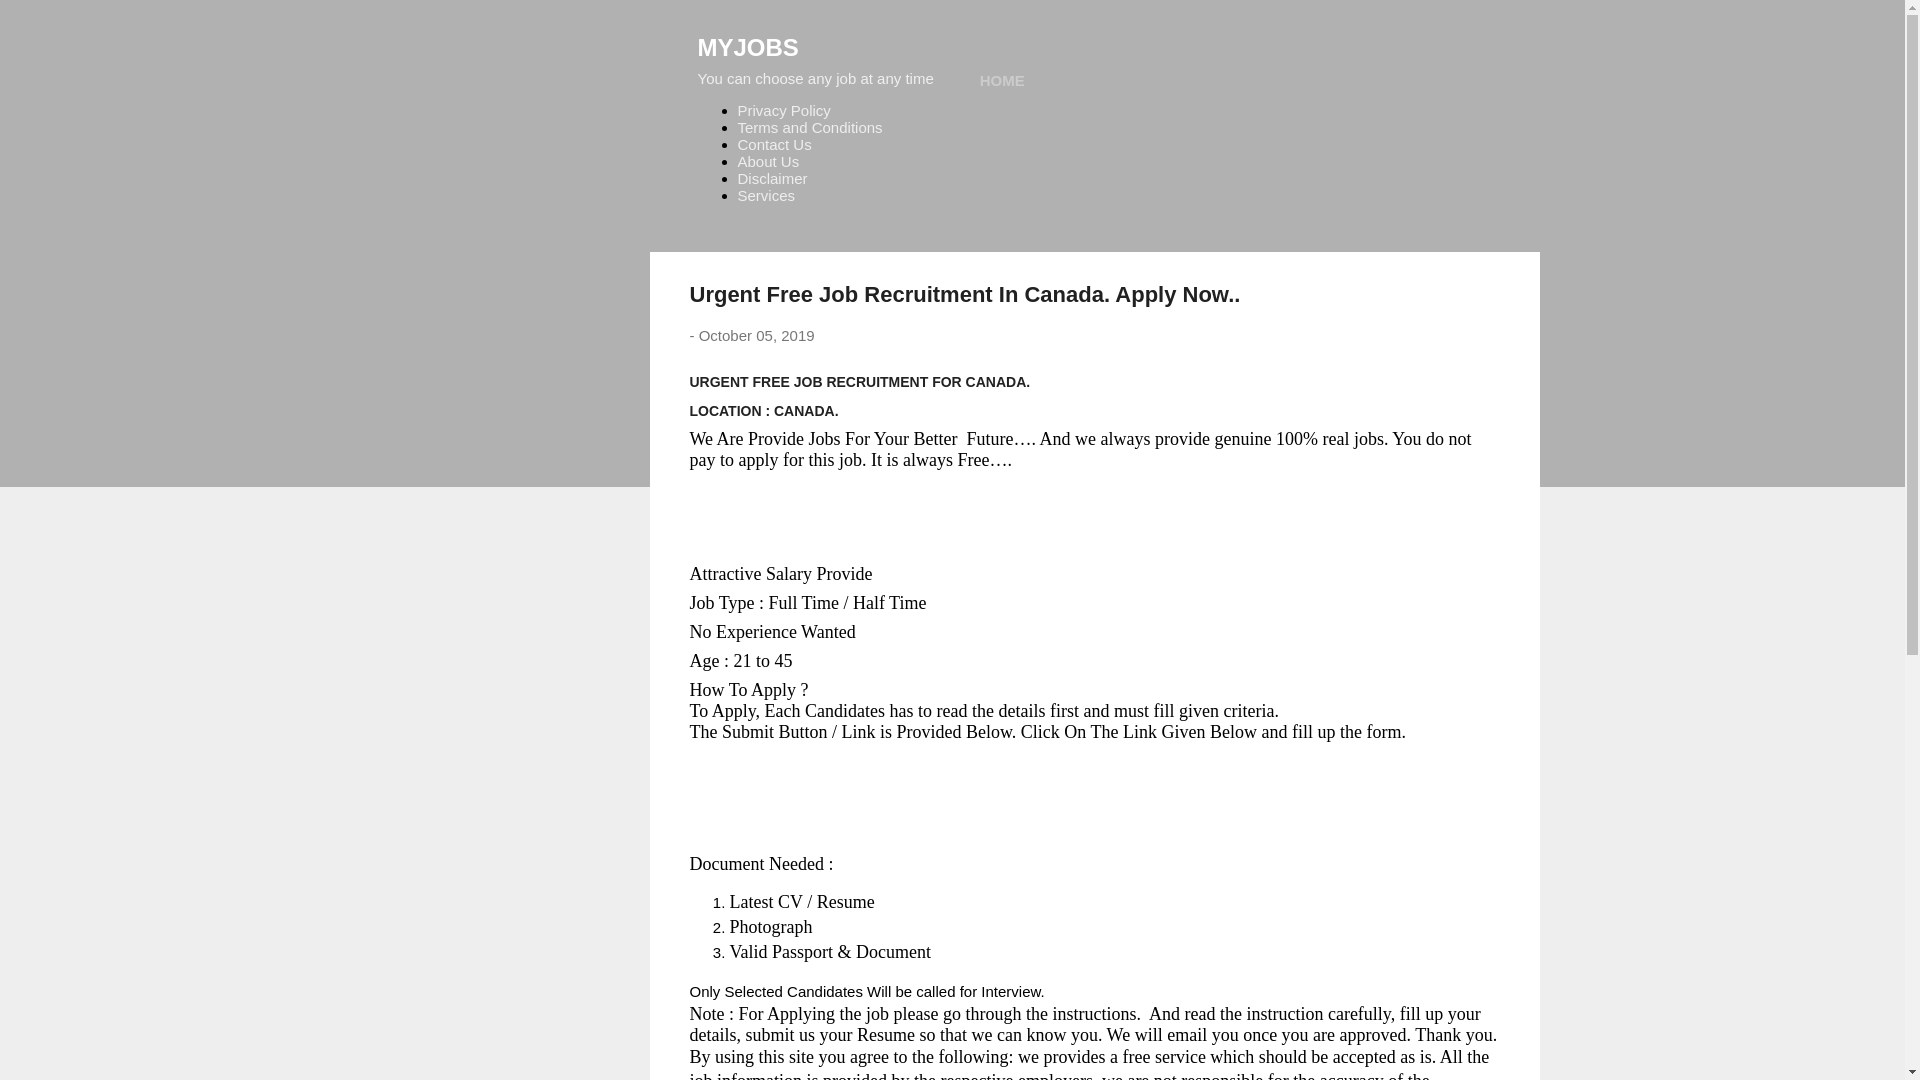  I want to click on Services, so click(766, 195).